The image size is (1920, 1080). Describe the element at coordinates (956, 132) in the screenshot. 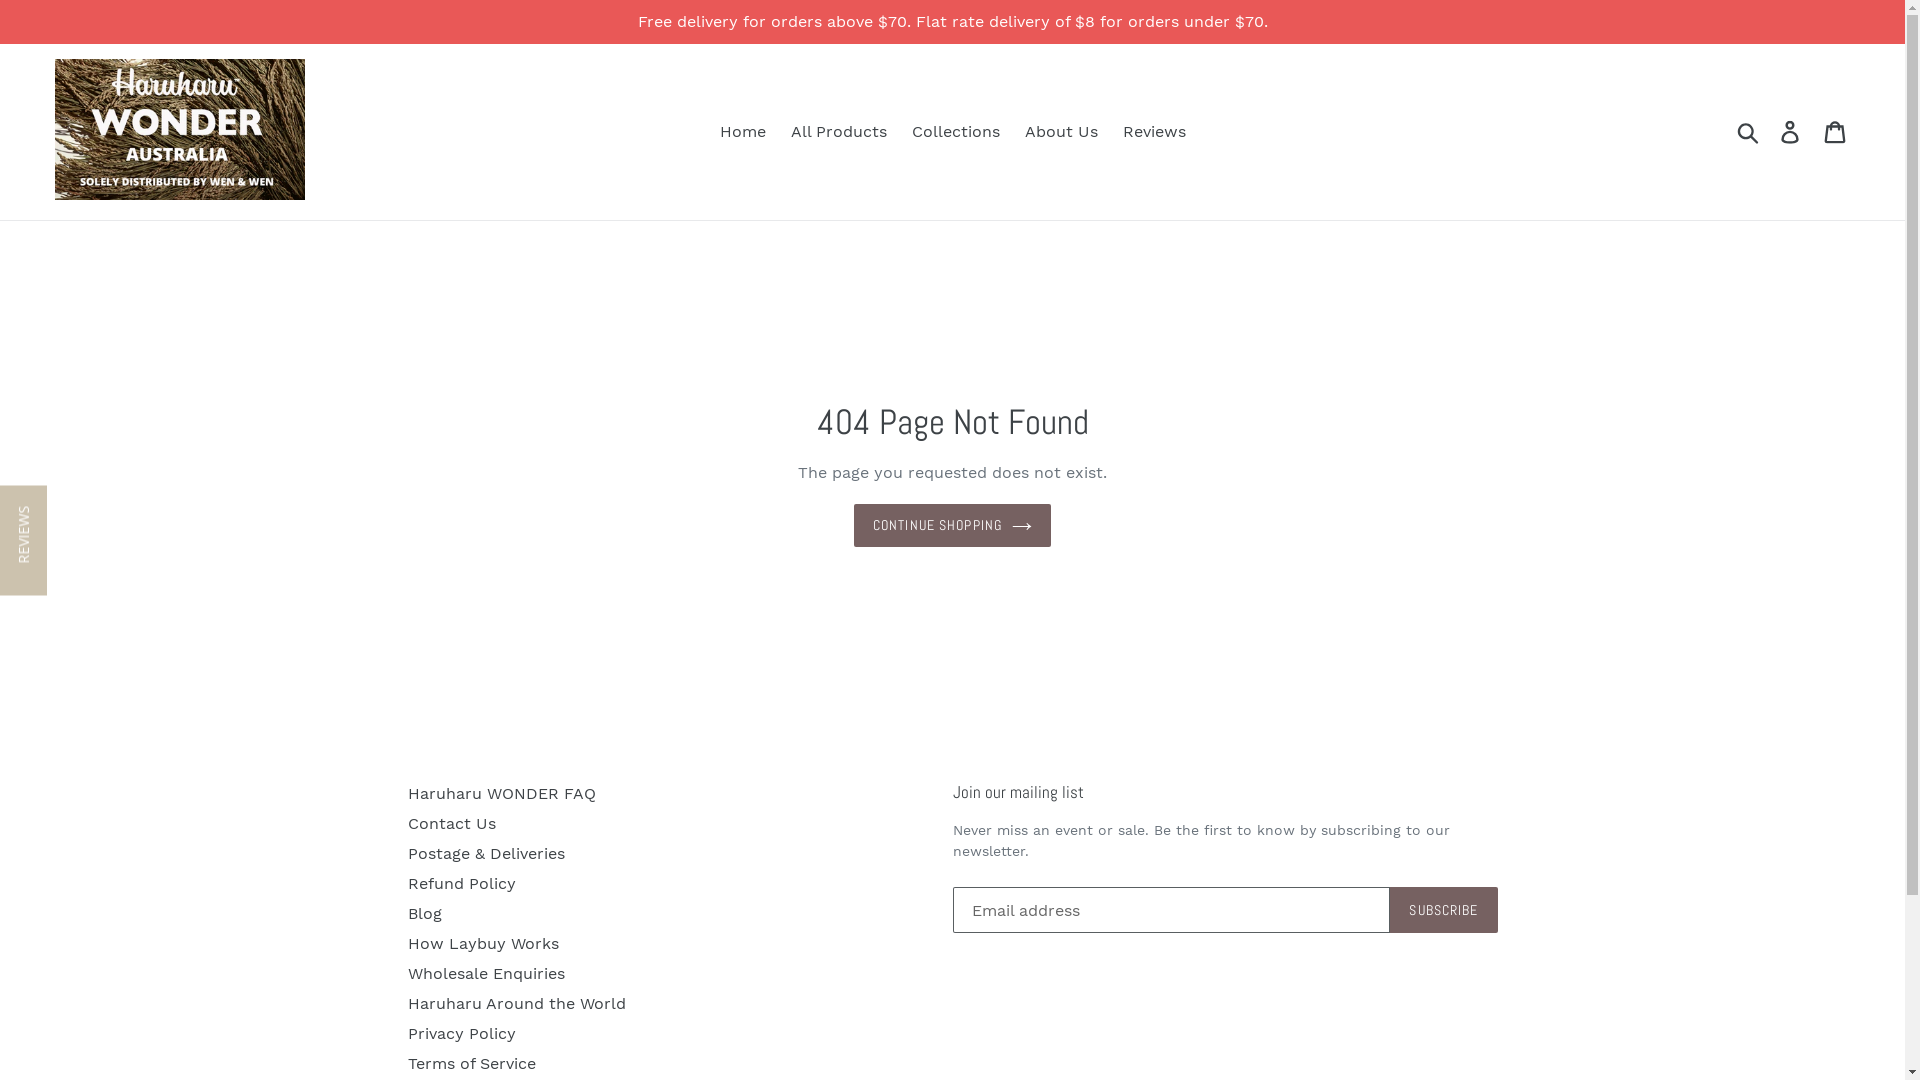

I see `Collections` at that location.